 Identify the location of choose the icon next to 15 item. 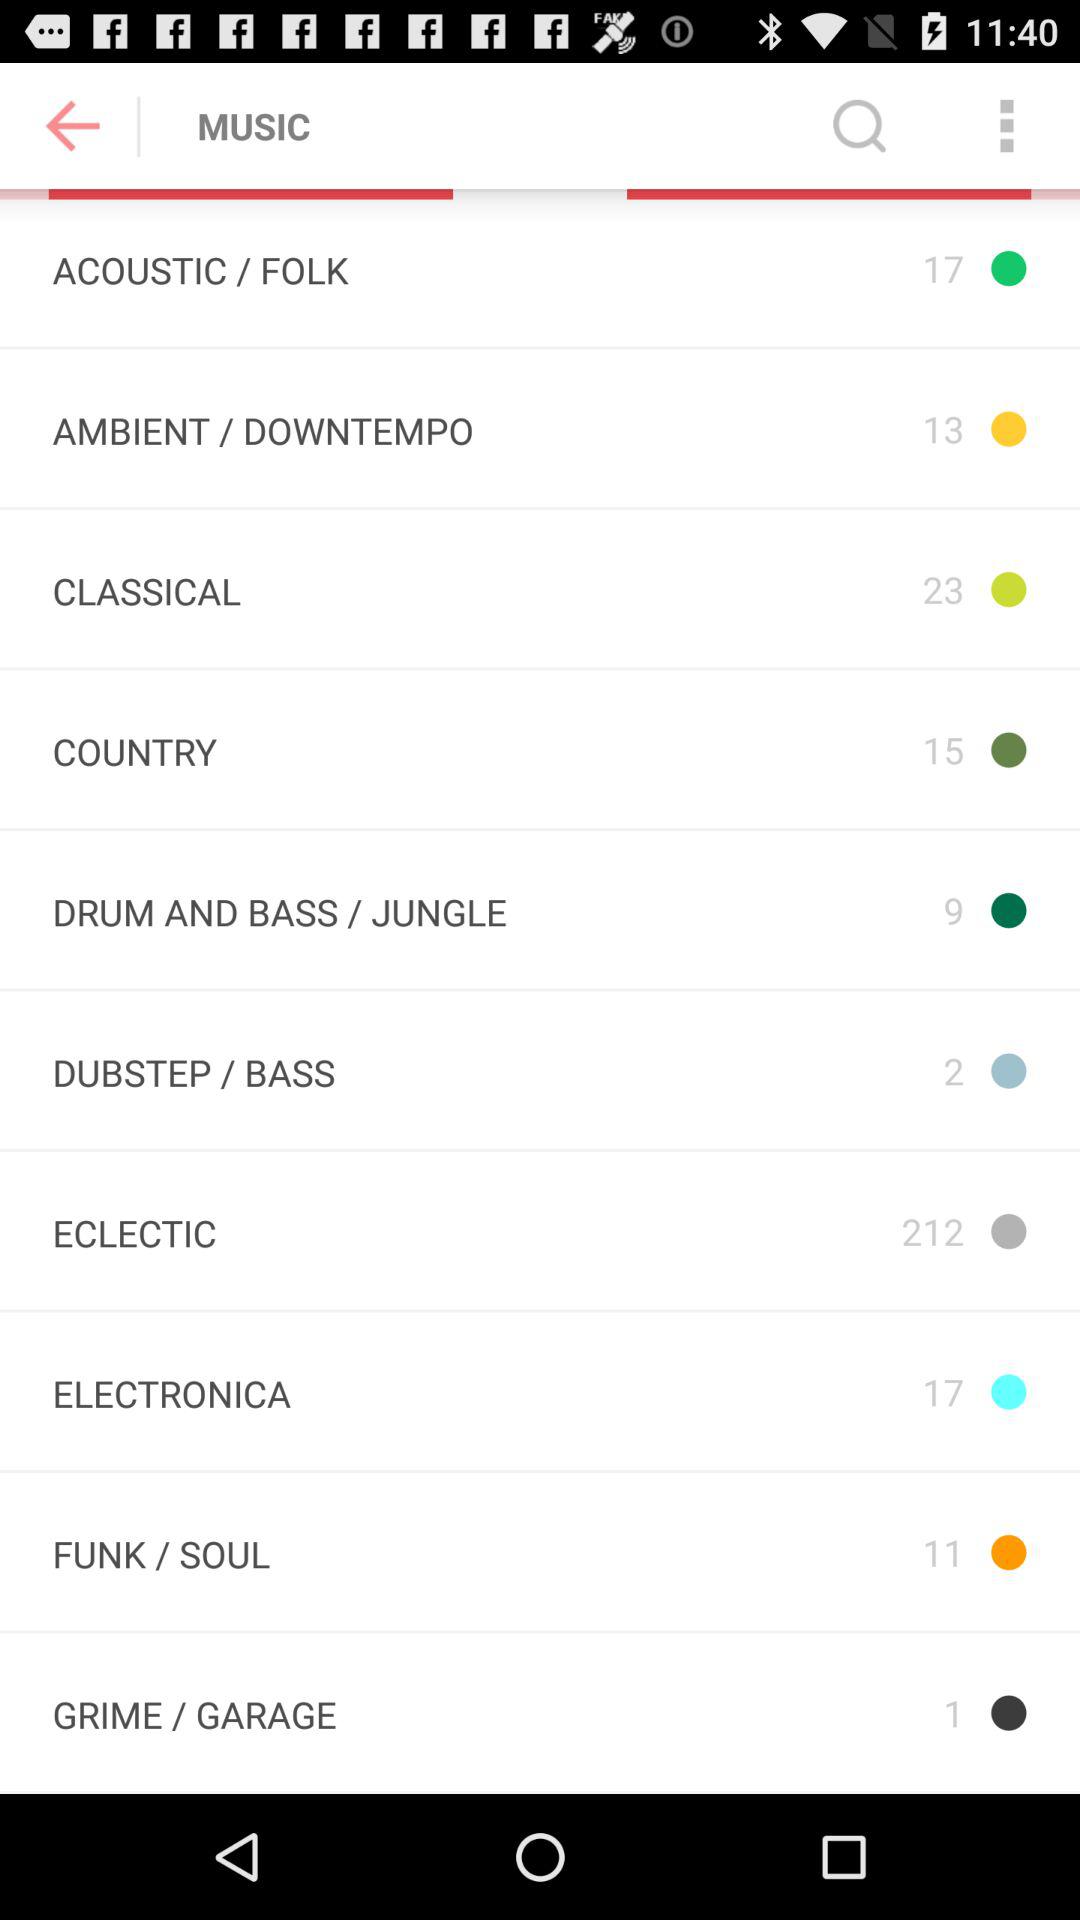
(134, 749).